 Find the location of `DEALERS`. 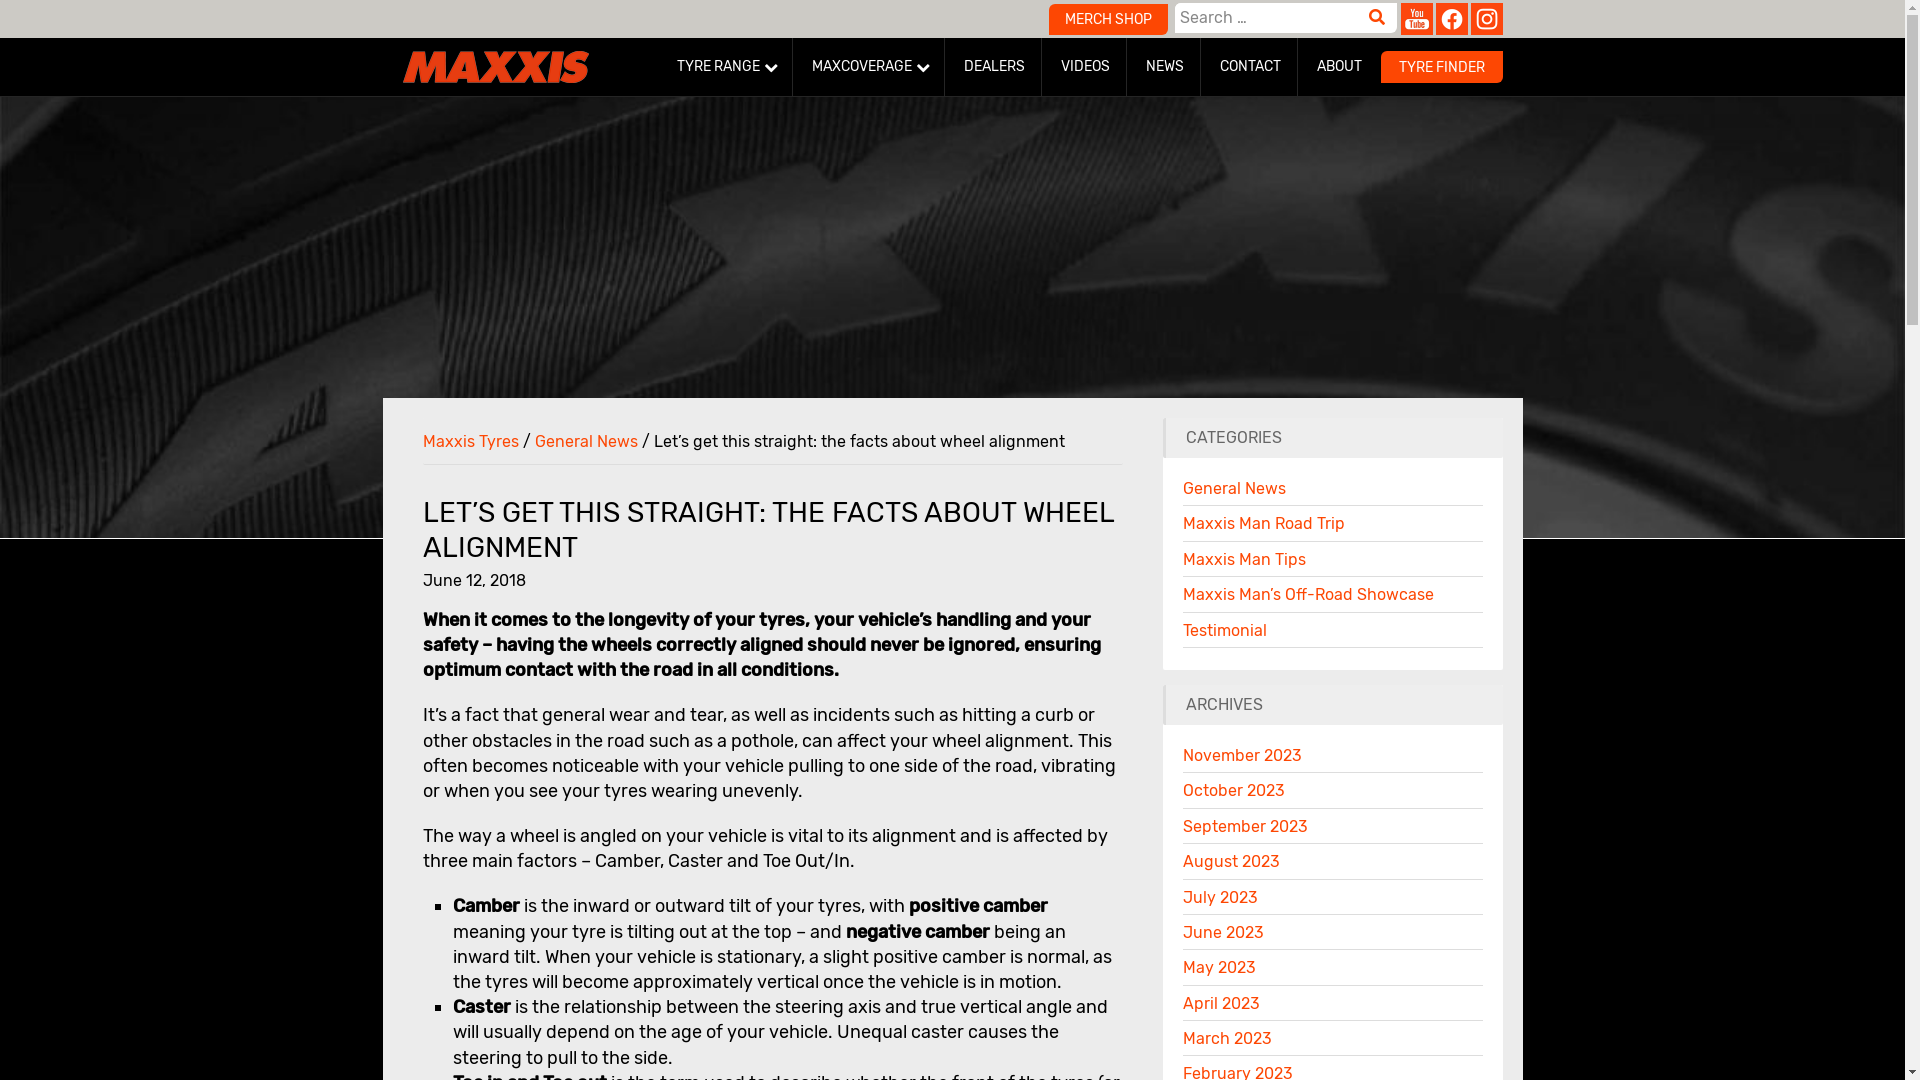

DEALERS is located at coordinates (995, 67).